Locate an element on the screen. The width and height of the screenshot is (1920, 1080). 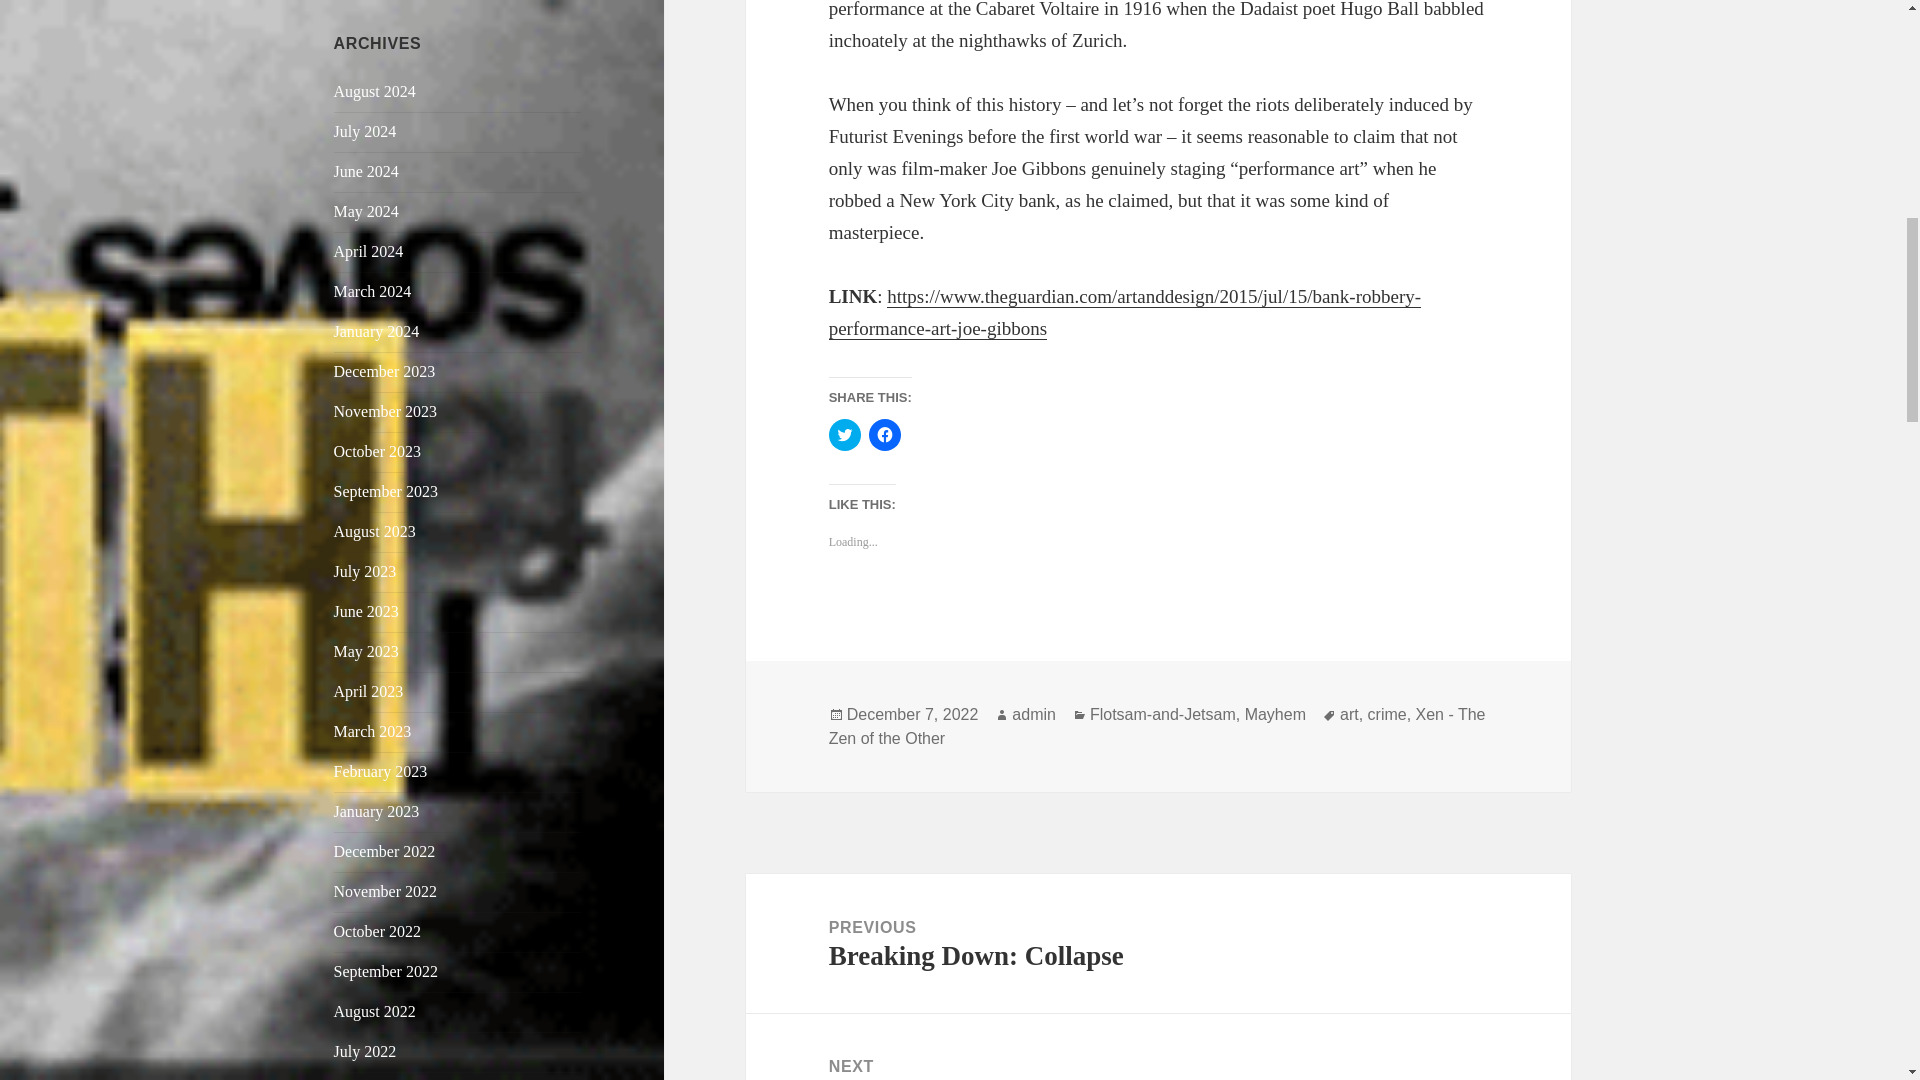
January 2023 is located at coordinates (377, 811).